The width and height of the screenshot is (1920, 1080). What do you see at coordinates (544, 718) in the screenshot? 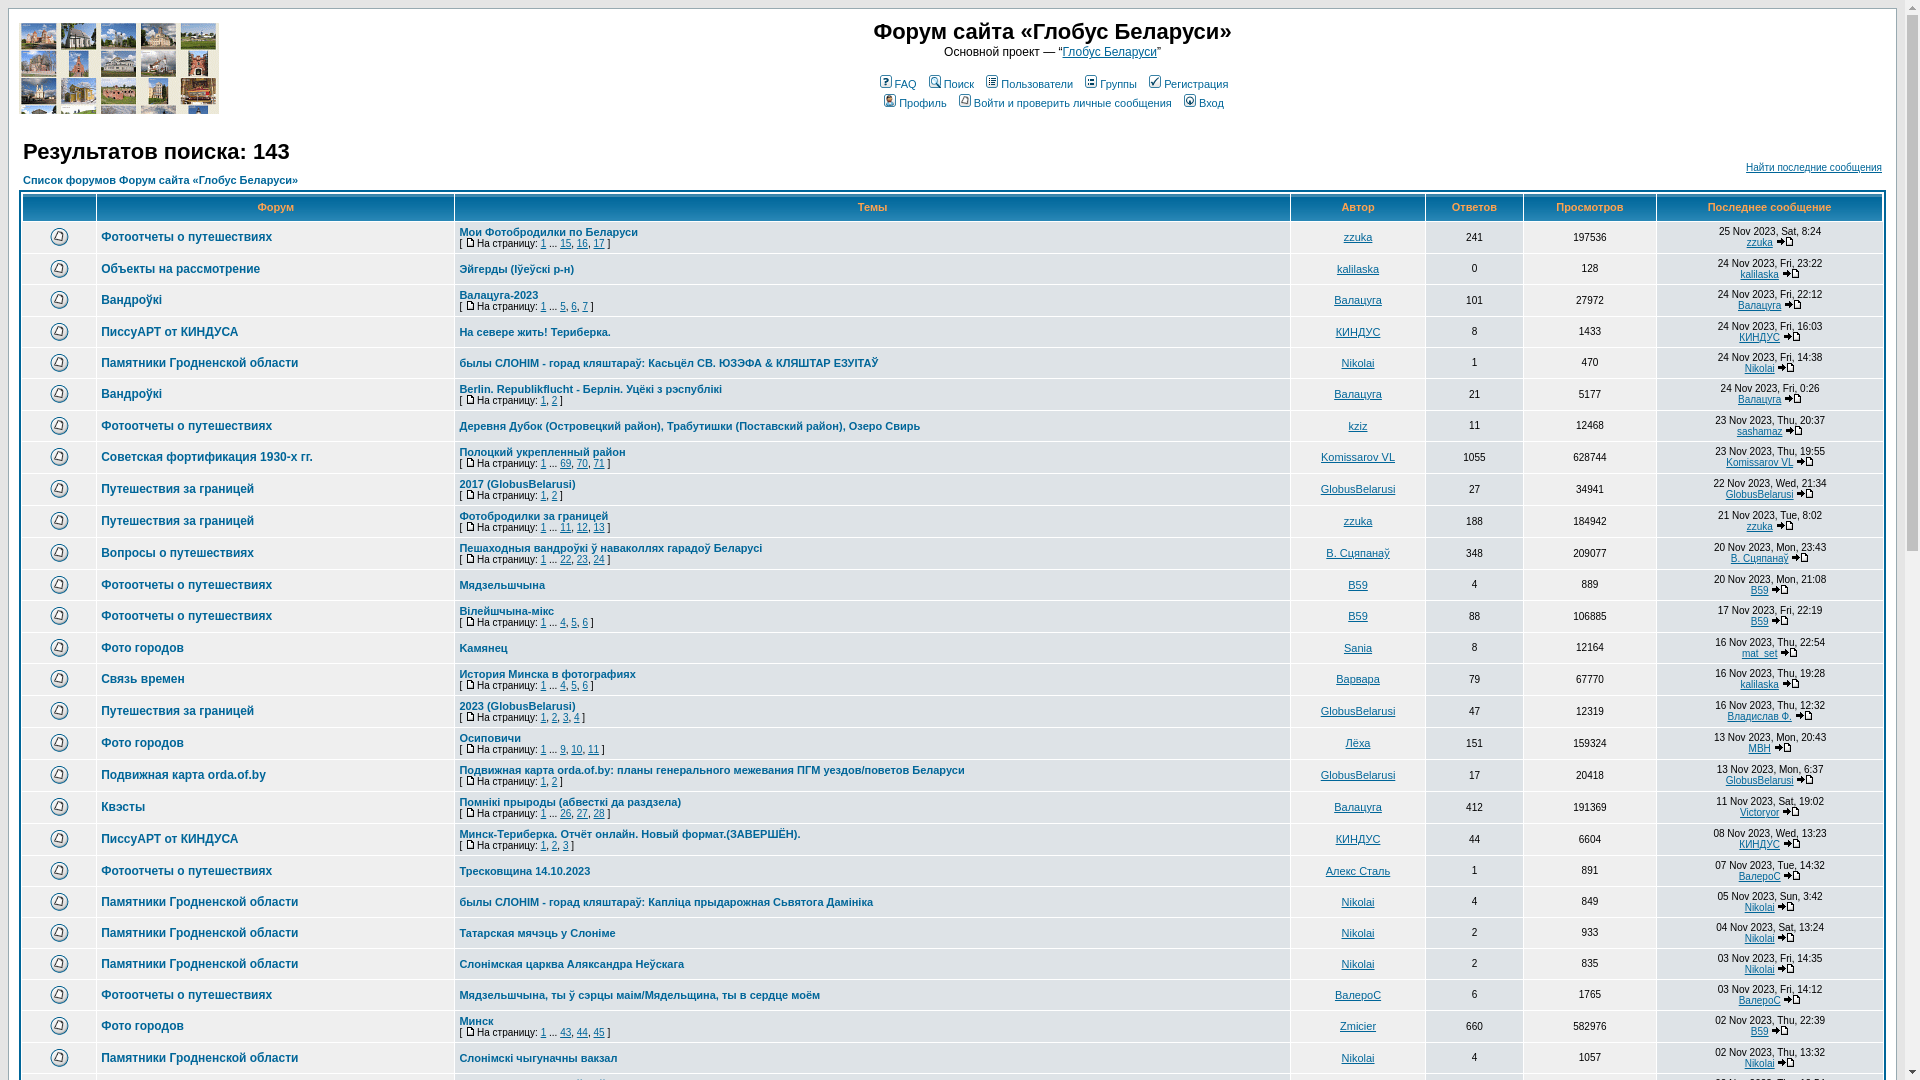
I see `1` at bounding box center [544, 718].